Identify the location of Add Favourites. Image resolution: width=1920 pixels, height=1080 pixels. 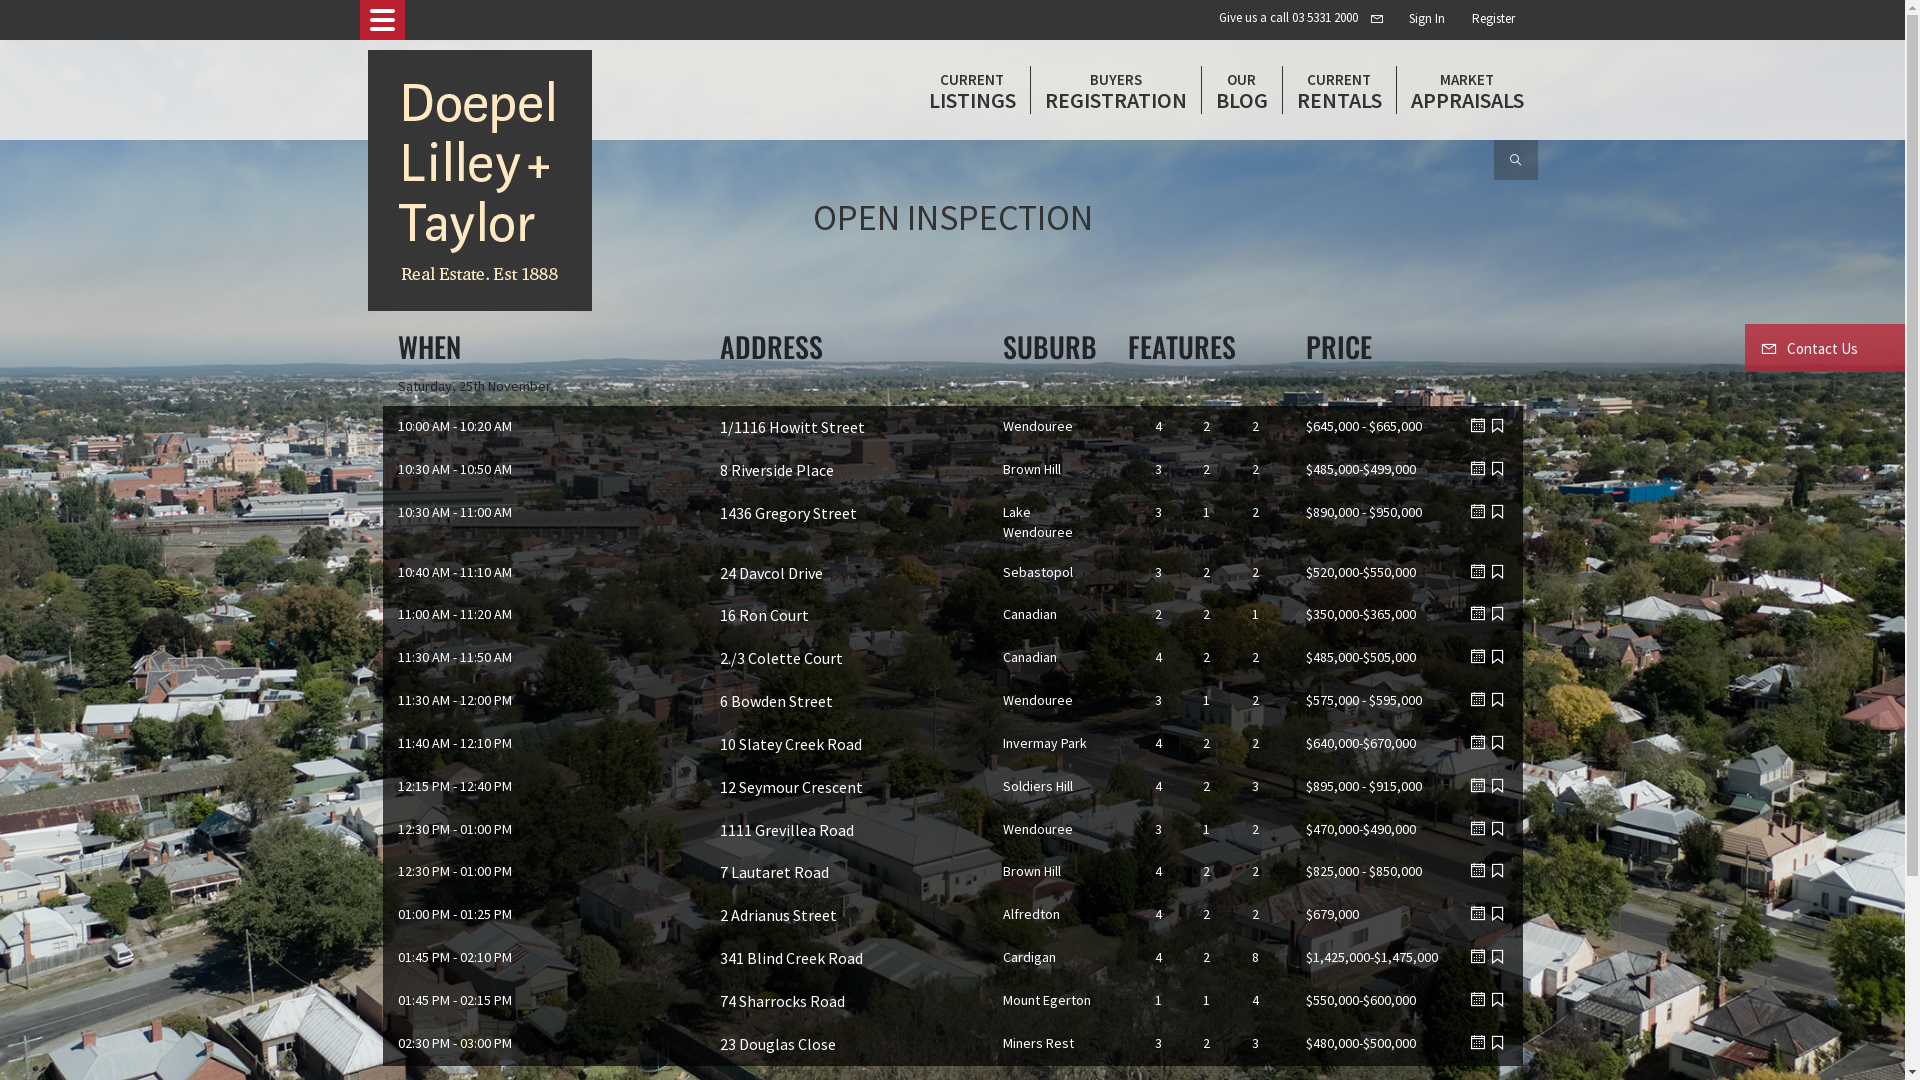
(1498, 657).